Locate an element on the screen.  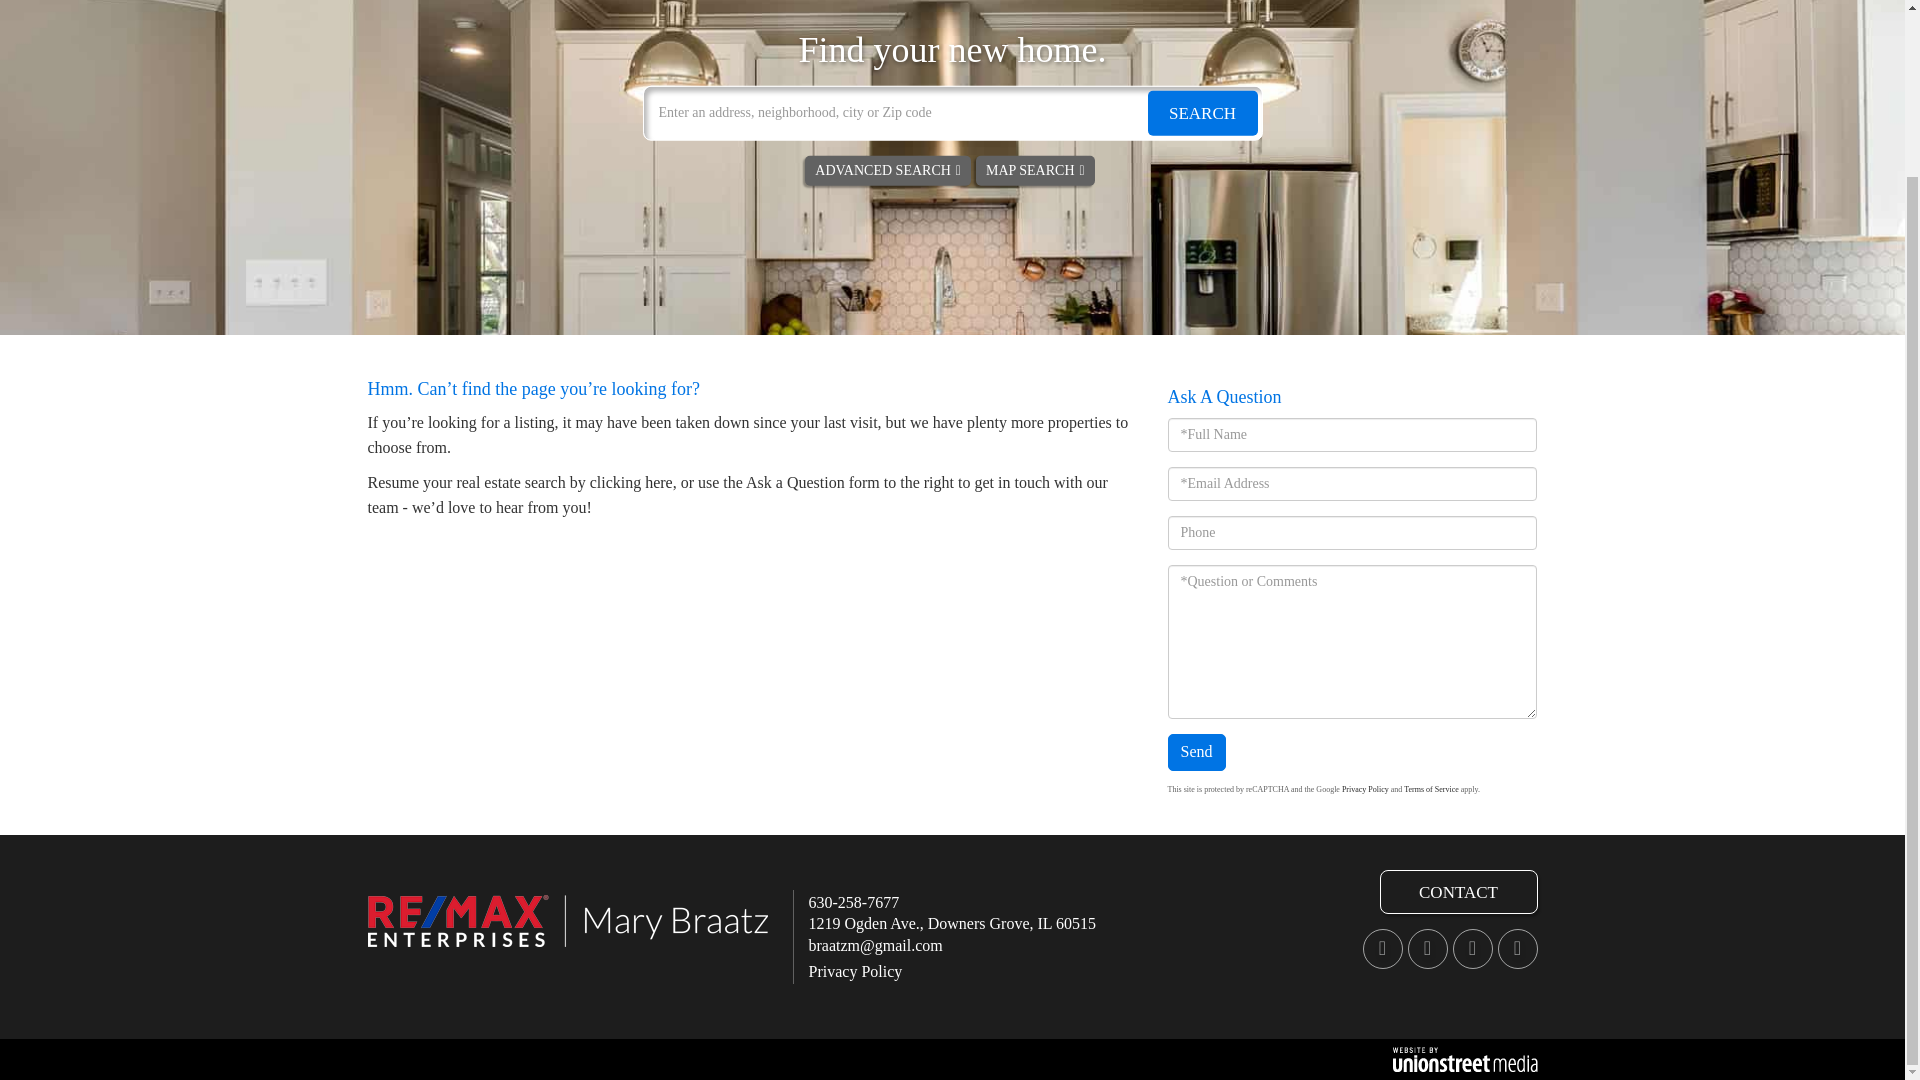
Twitter is located at coordinates (1471, 948).